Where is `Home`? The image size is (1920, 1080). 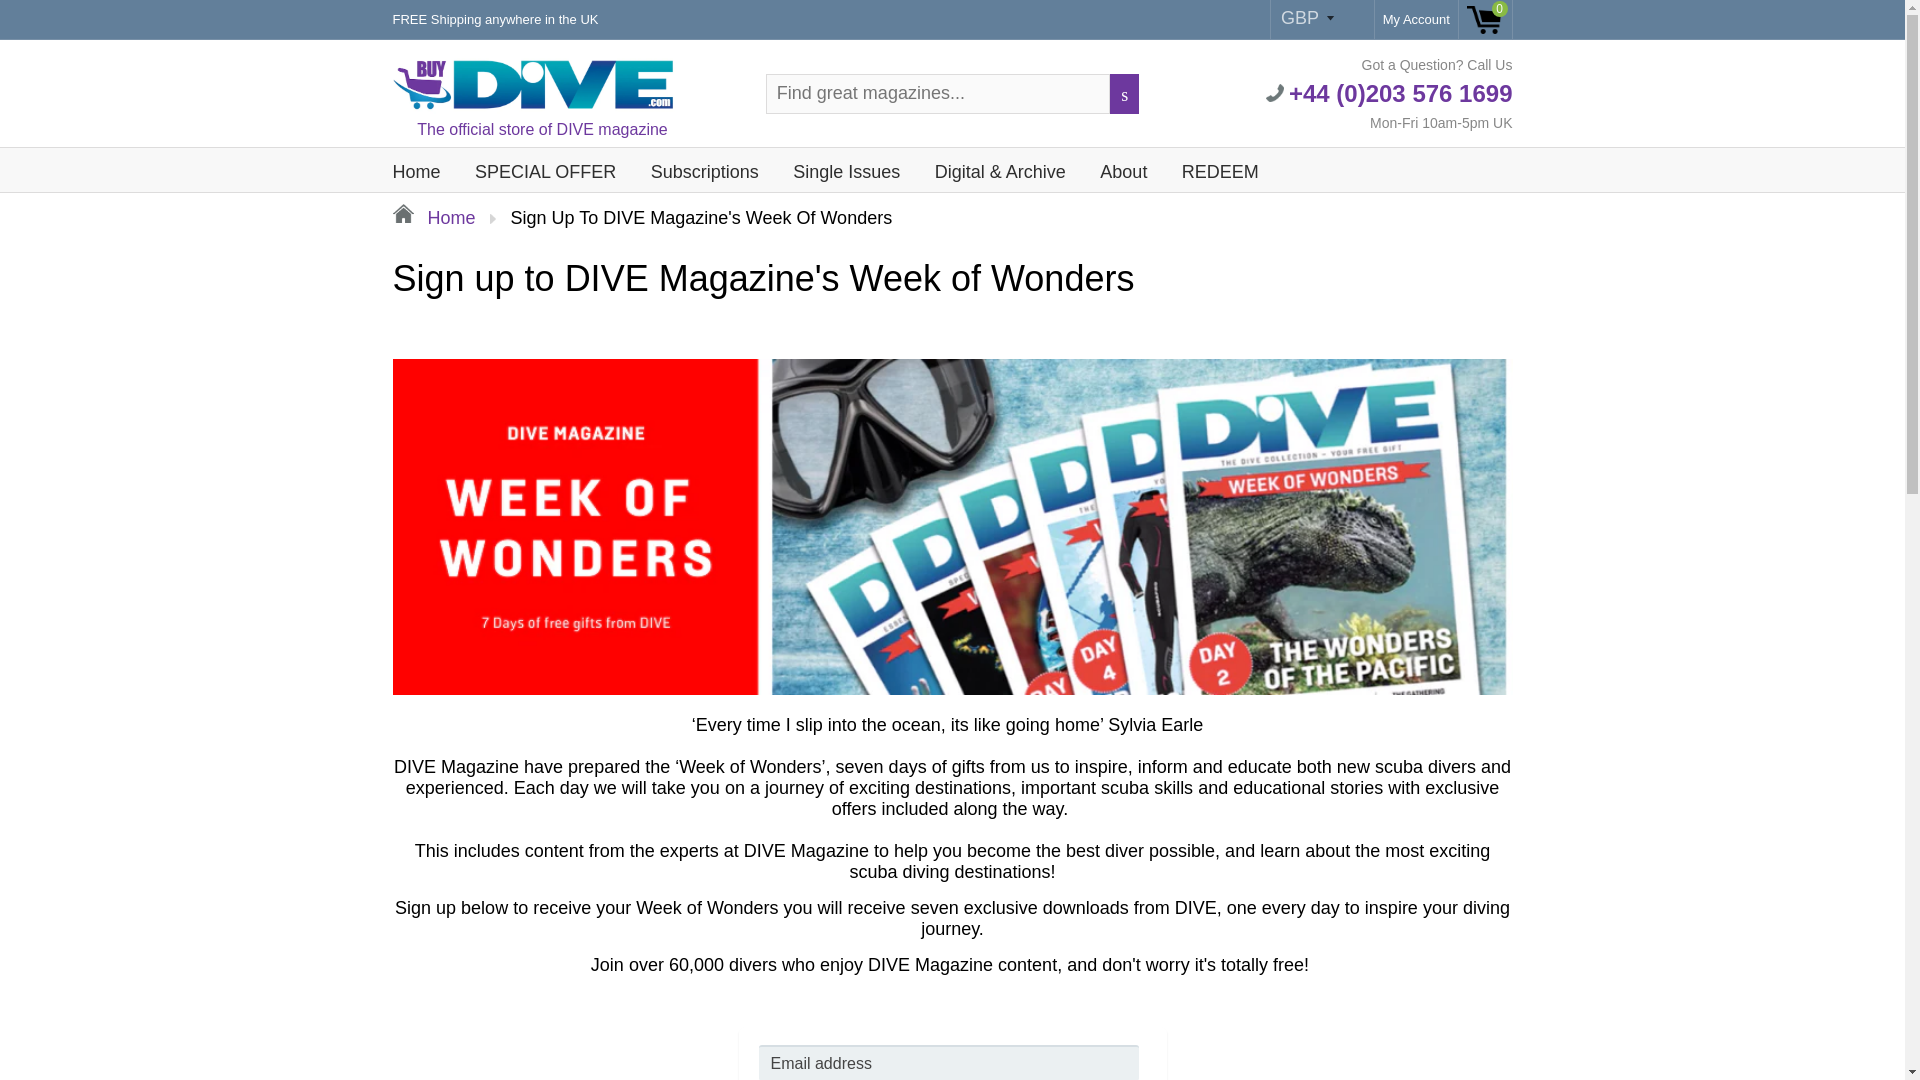 Home is located at coordinates (417, 166).